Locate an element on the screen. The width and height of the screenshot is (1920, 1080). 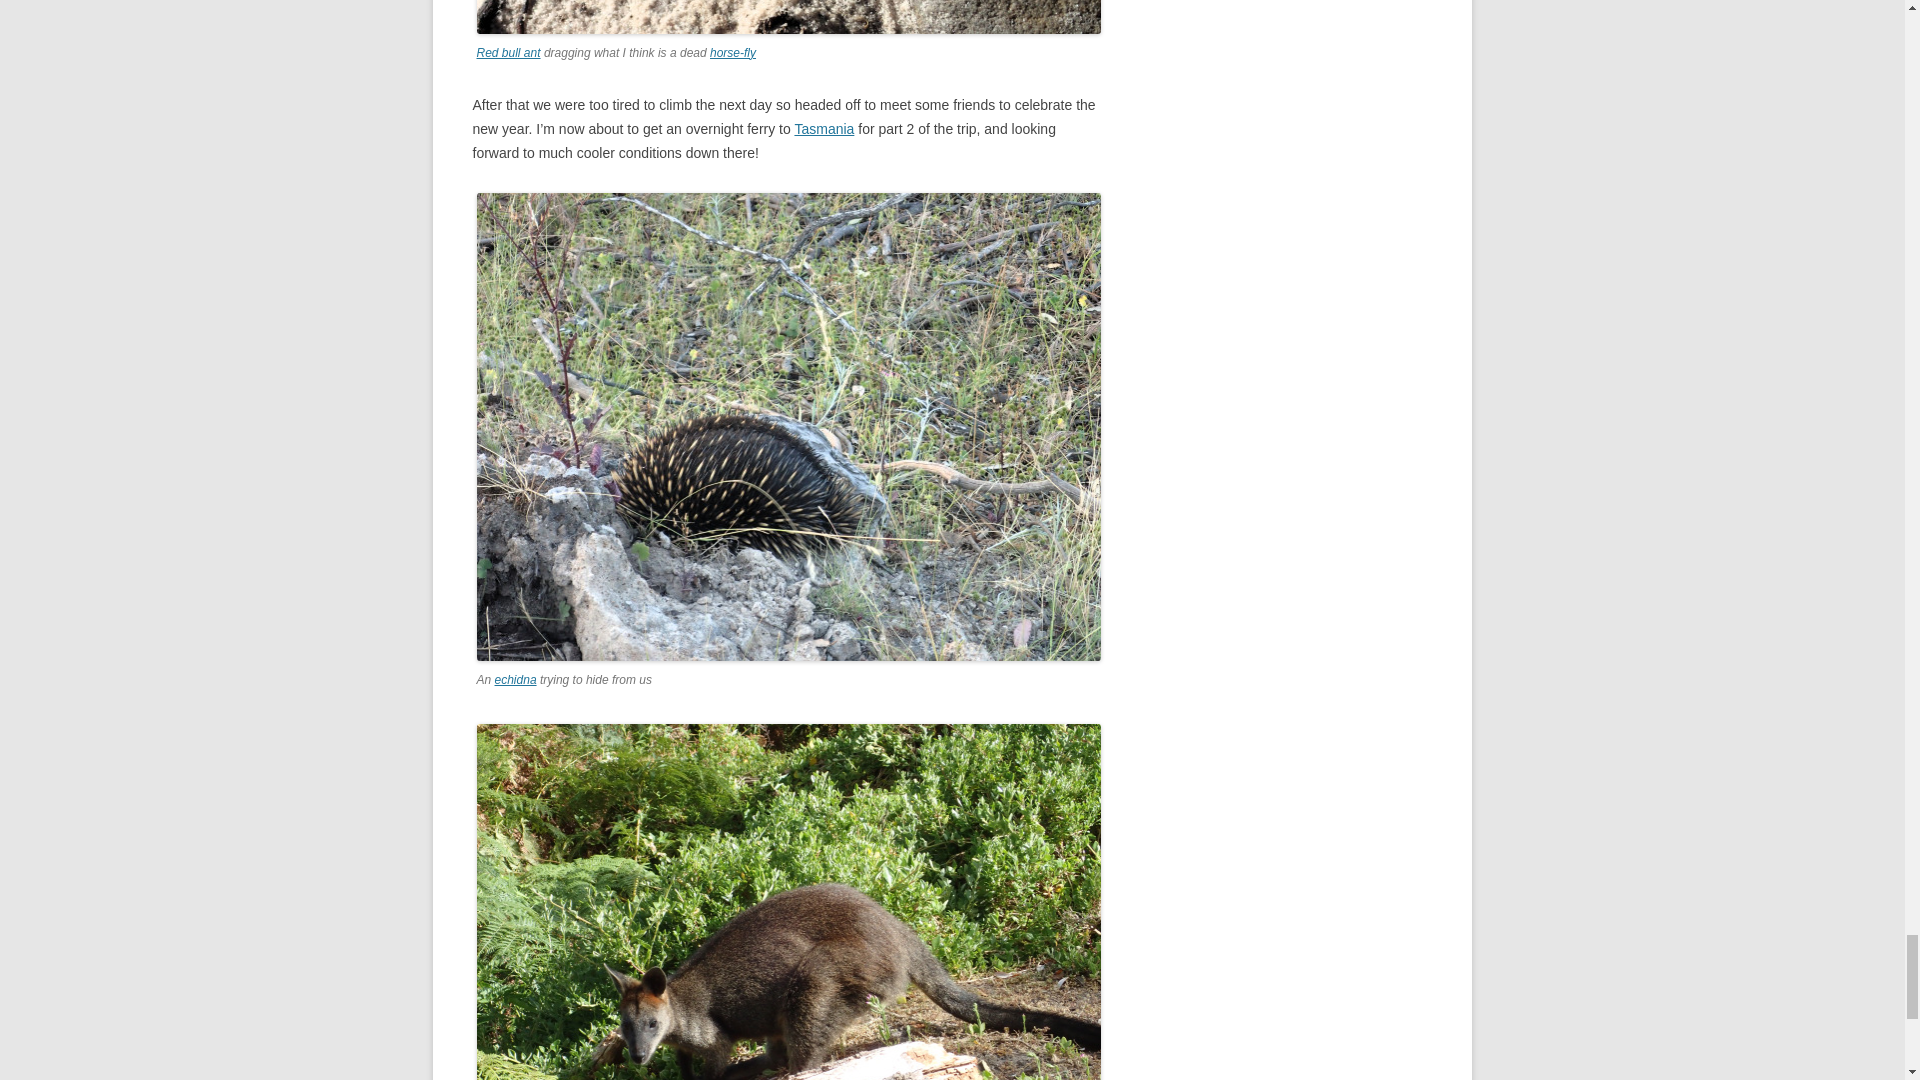
Tasmania is located at coordinates (824, 128).